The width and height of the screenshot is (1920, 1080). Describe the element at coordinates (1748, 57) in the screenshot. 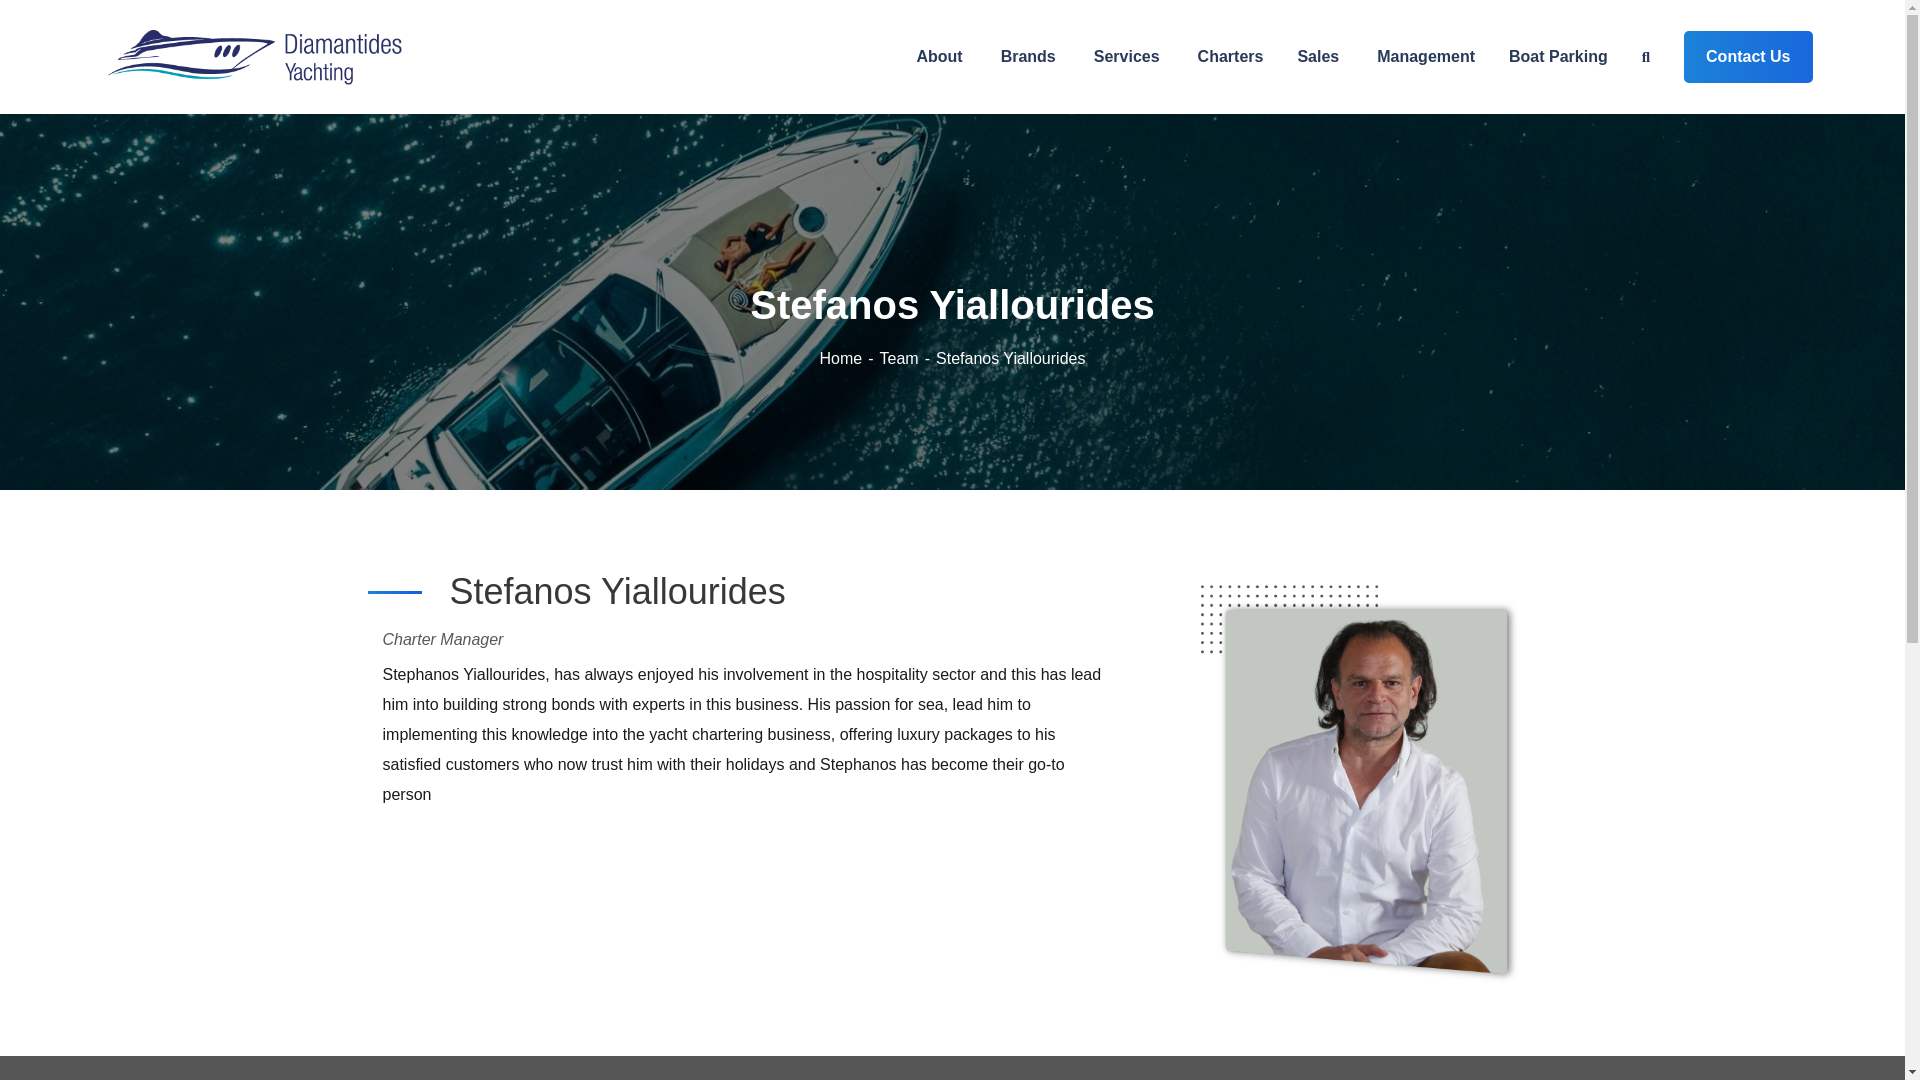

I see `Contact Us` at that location.